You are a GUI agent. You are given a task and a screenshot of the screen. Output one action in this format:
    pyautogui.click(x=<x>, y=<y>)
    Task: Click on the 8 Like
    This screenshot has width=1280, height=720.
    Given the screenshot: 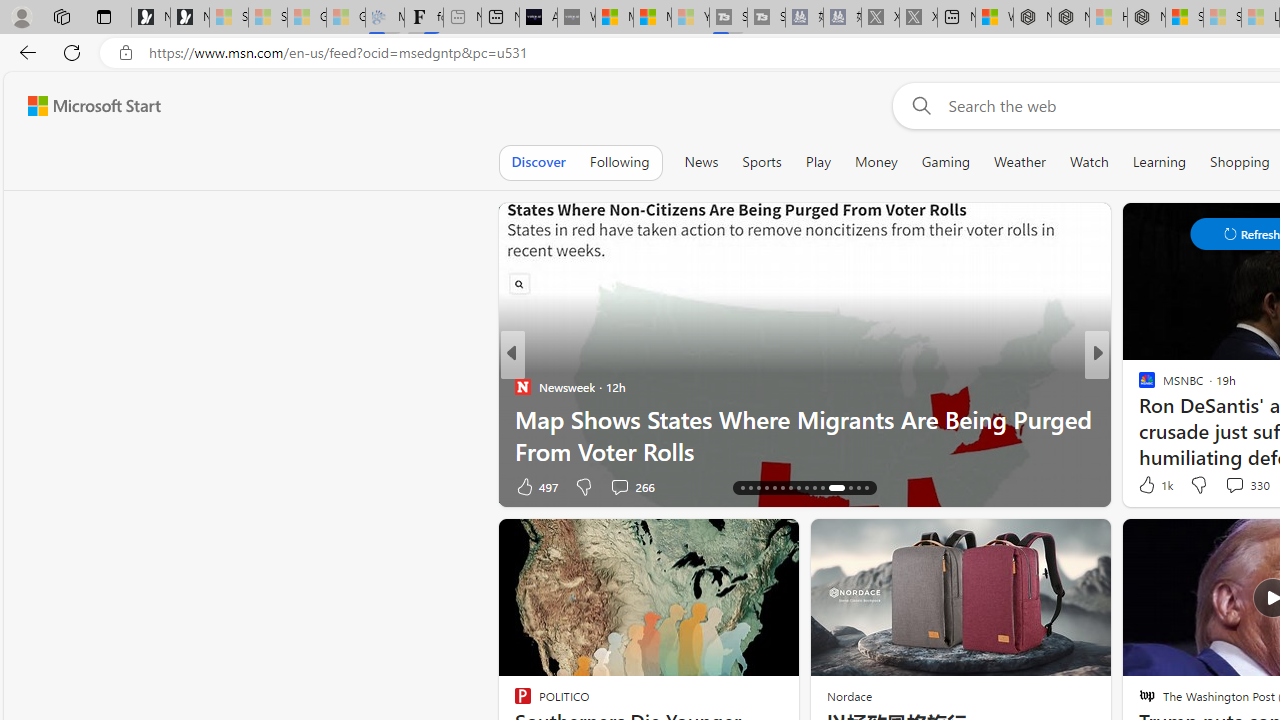 What is the action you would take?
    pyautogui.click(x=1145, y=486)
    